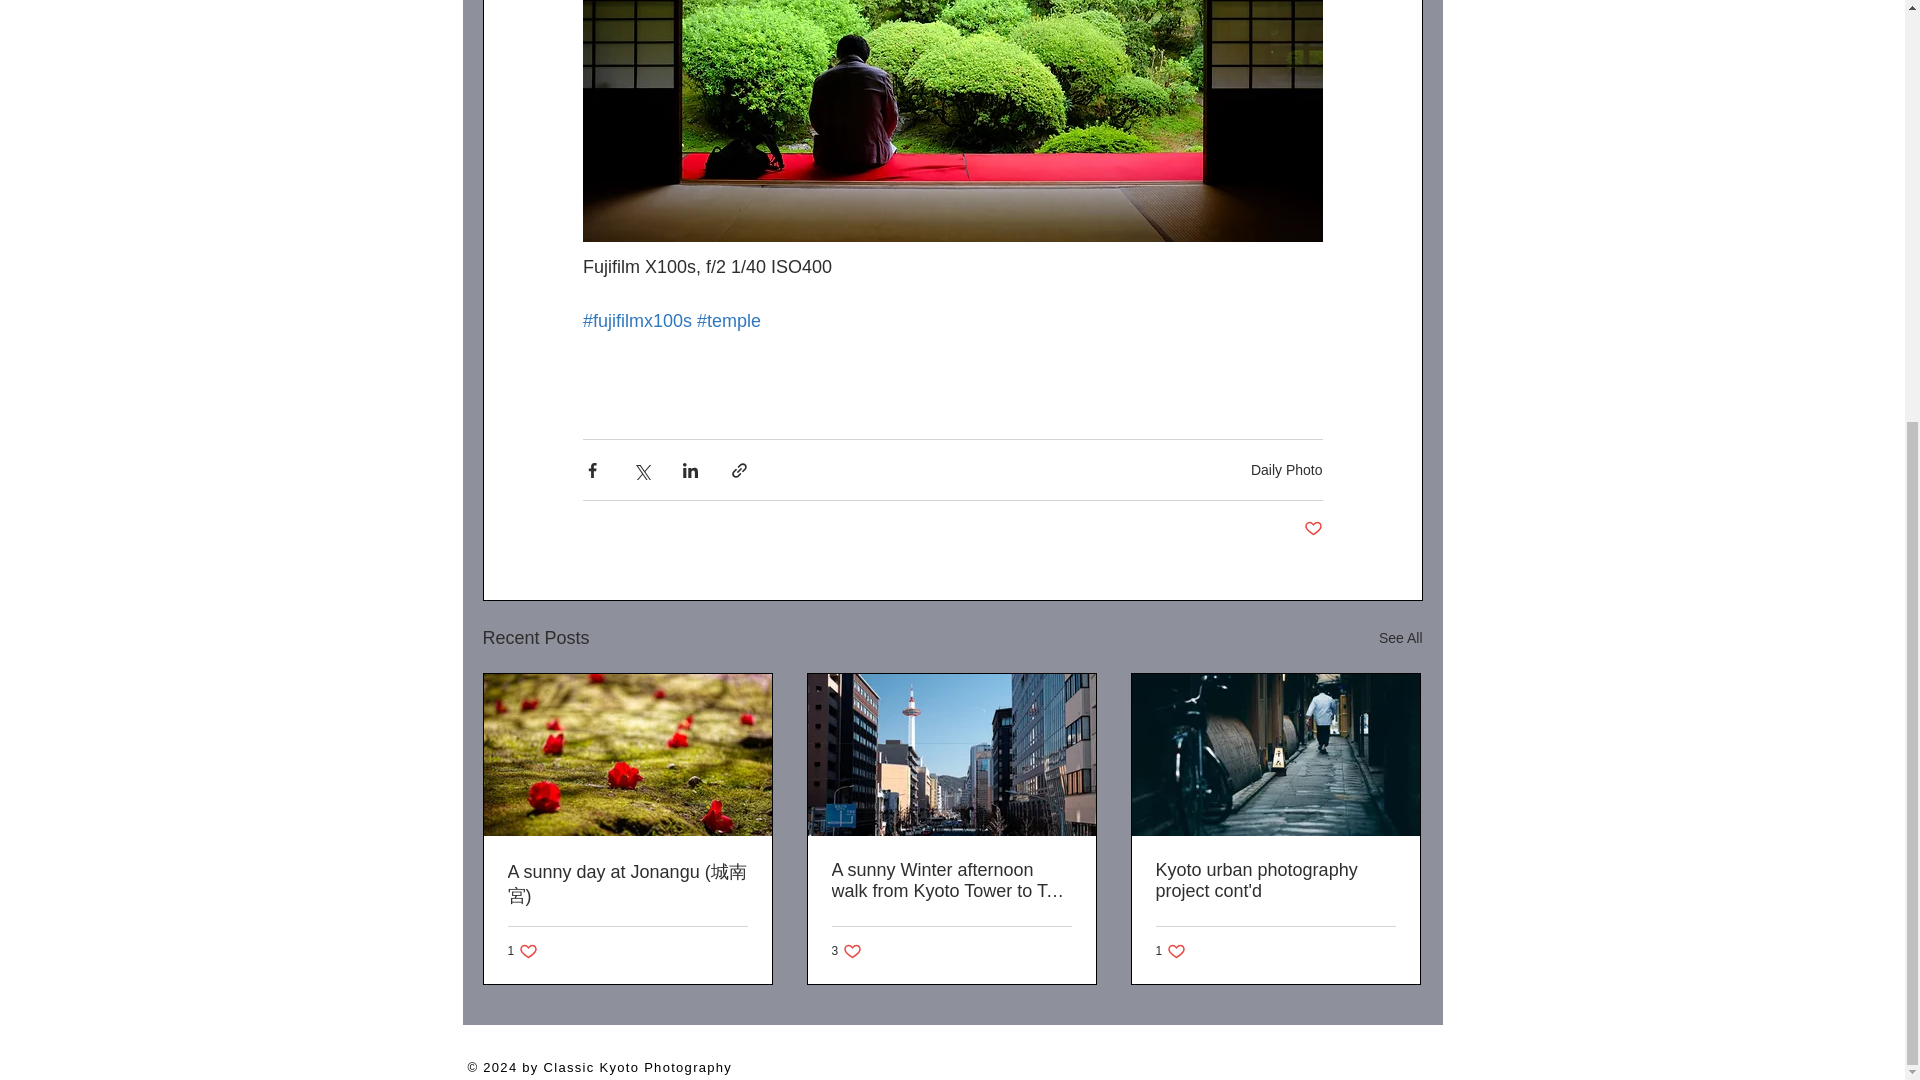 This screenshot has height=1080, width=1920. What do you see at coordinates (1286, 470) in the screenshot?
I see `Post not marked as liked` at bounding box center [1286, 470].